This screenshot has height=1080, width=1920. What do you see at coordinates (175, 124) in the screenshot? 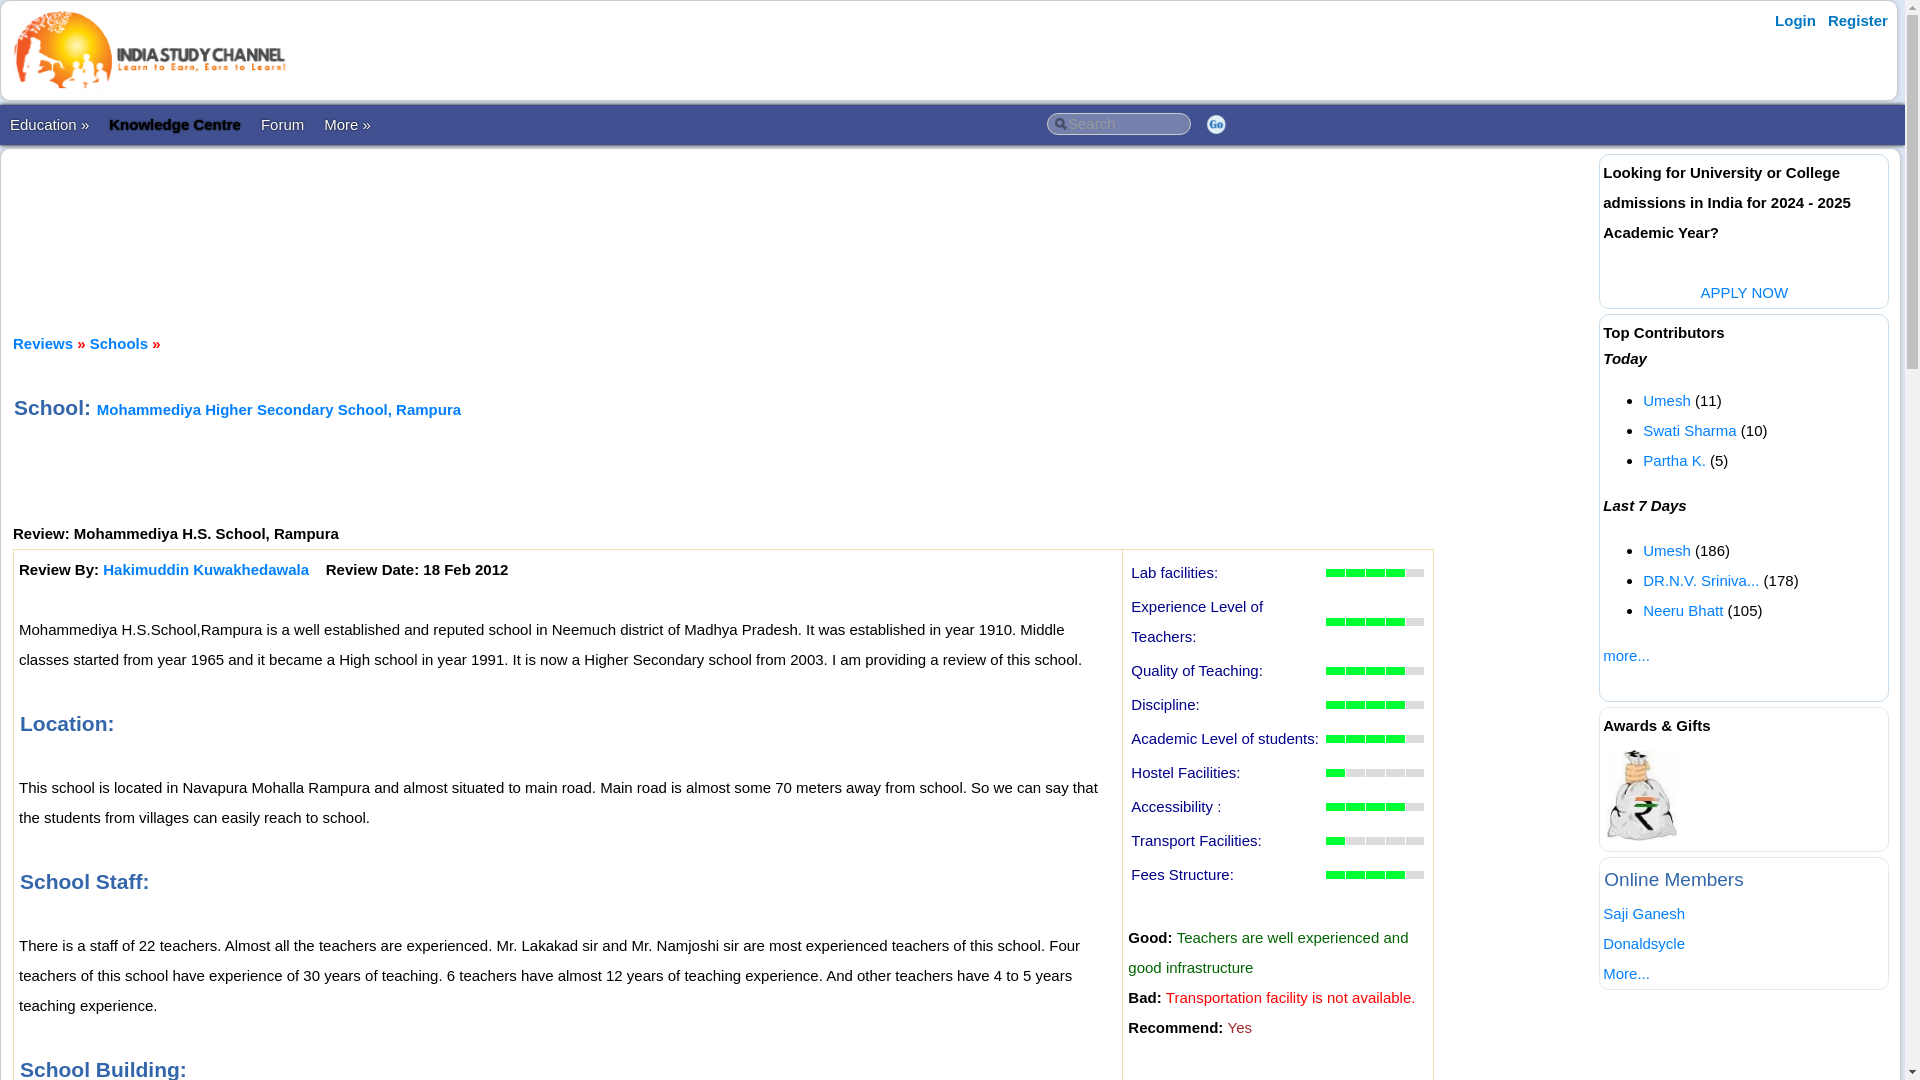
I see `Knowledge Centre` at bounding box center [175, 124].